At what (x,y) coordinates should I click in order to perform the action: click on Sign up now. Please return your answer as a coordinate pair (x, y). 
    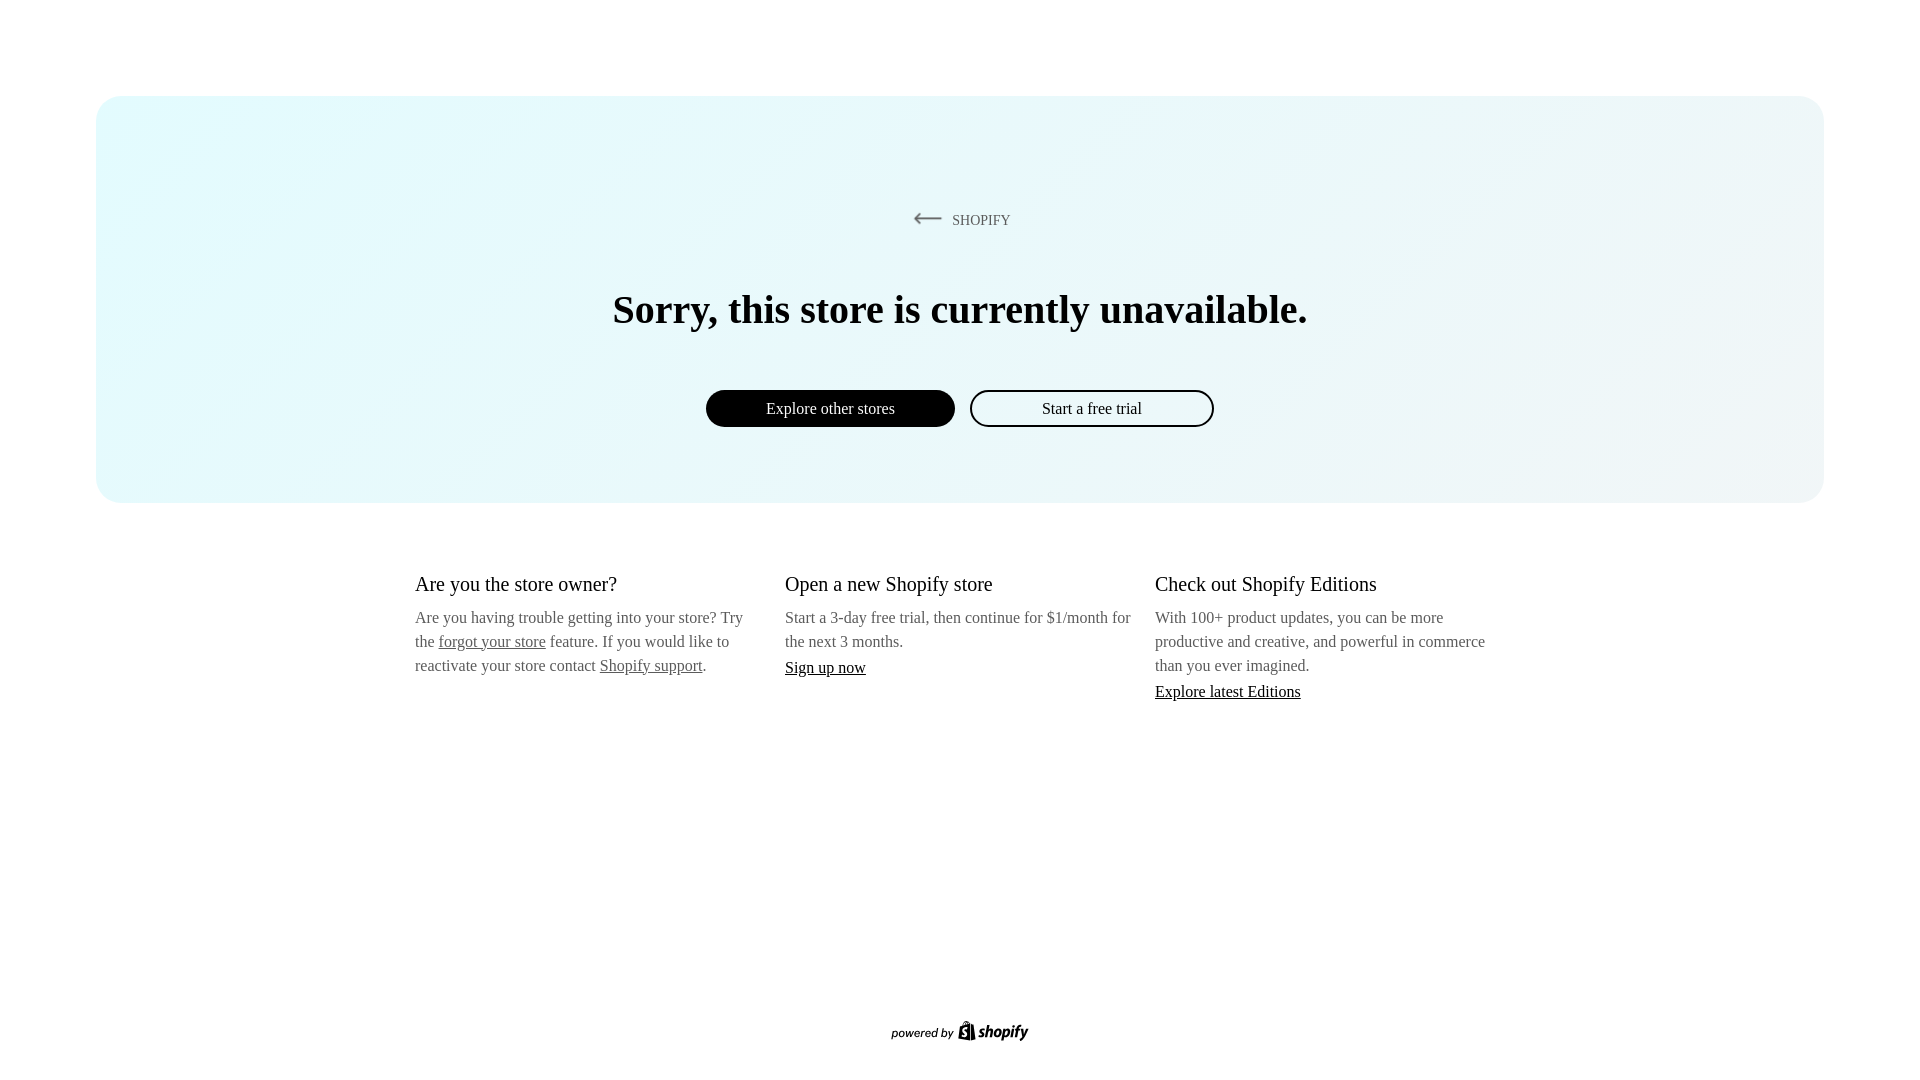
    Looking at the image, I should click on (825, 667).